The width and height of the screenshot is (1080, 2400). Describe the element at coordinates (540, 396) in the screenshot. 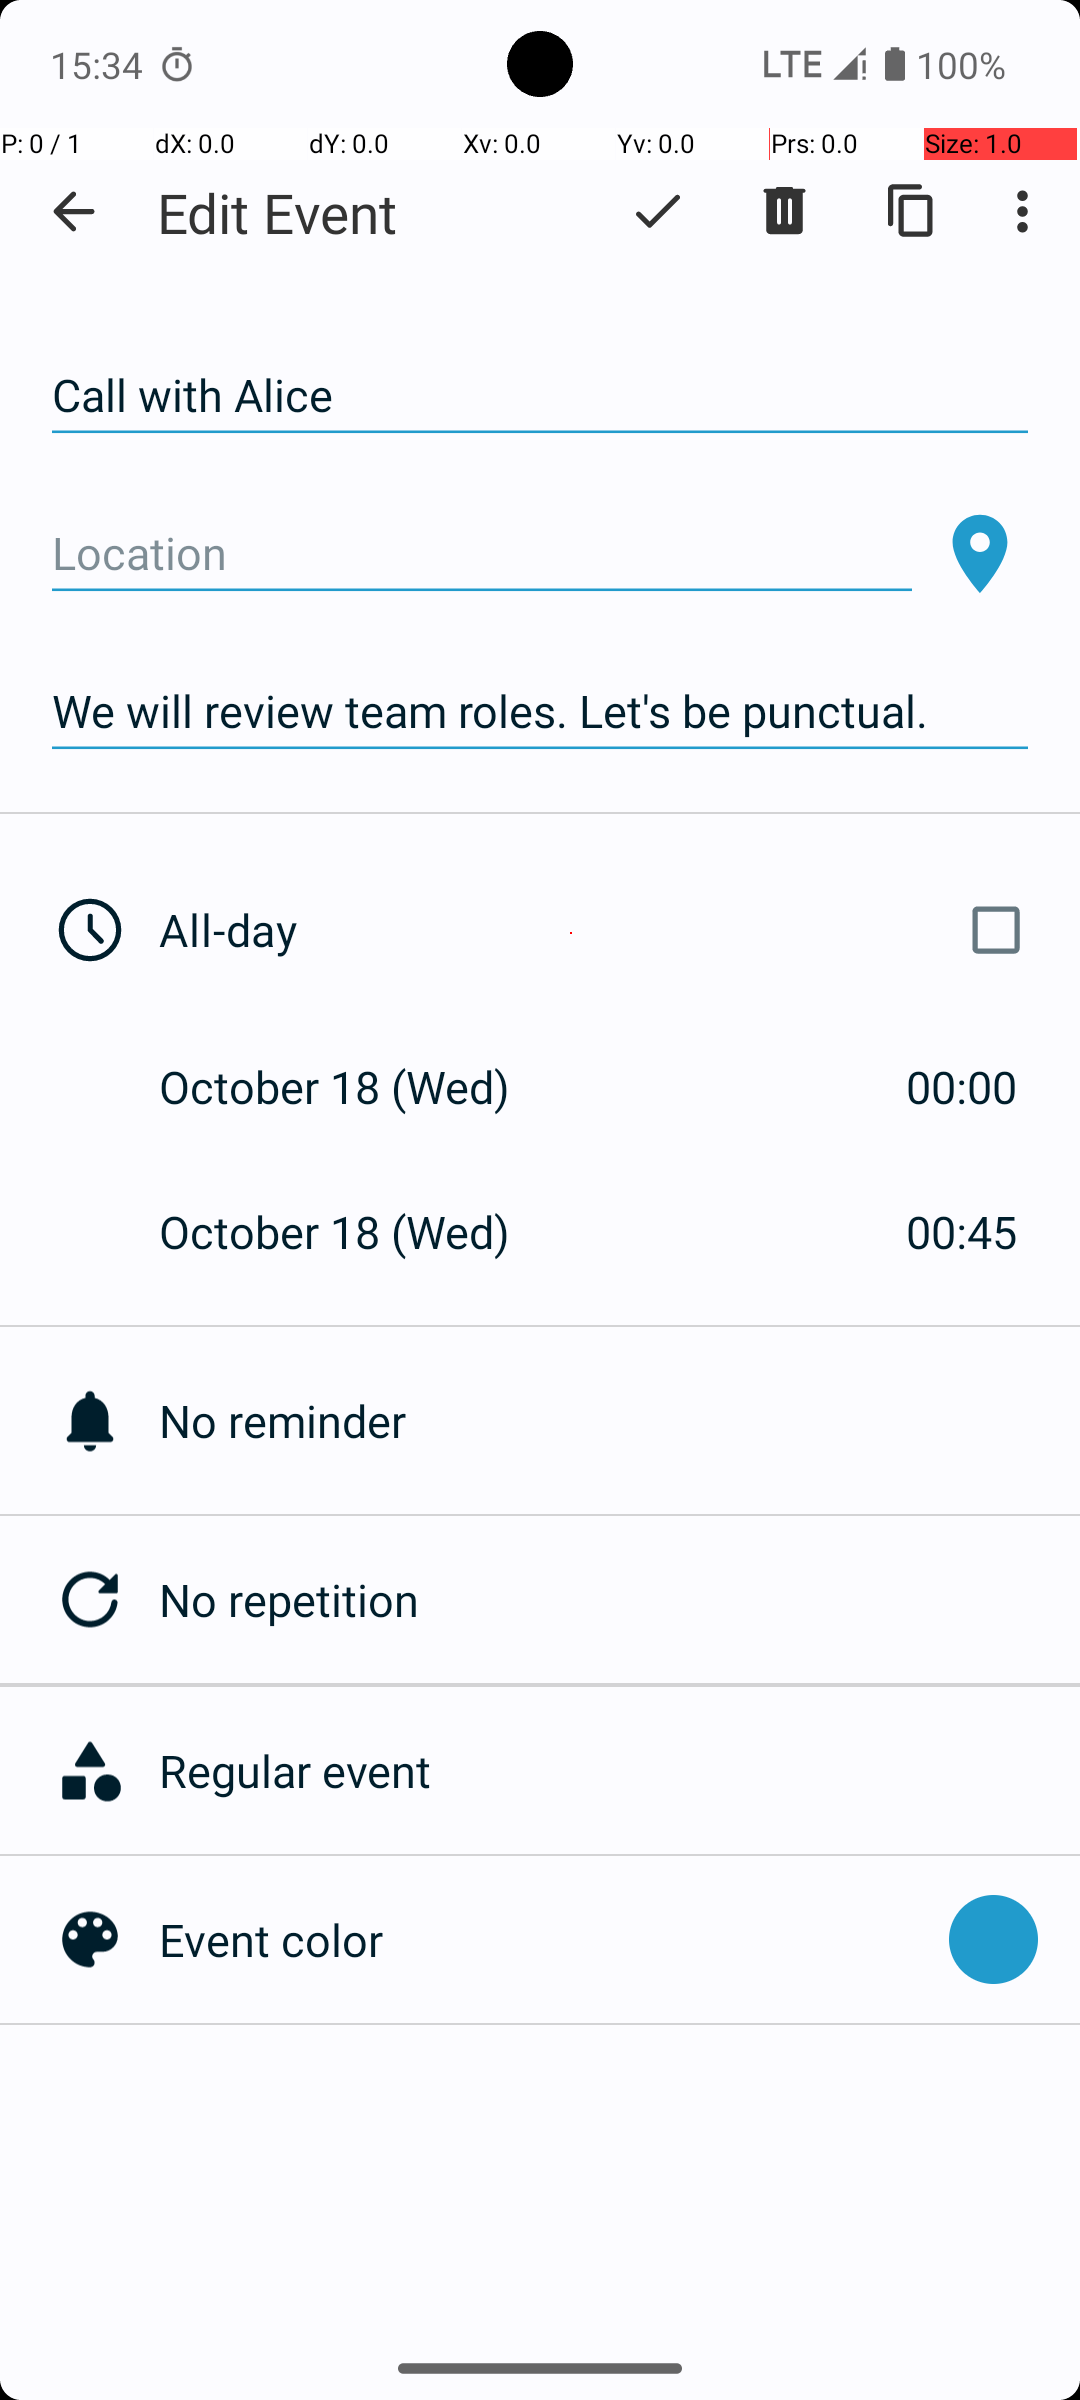

I see `Call with Alice` at that location.